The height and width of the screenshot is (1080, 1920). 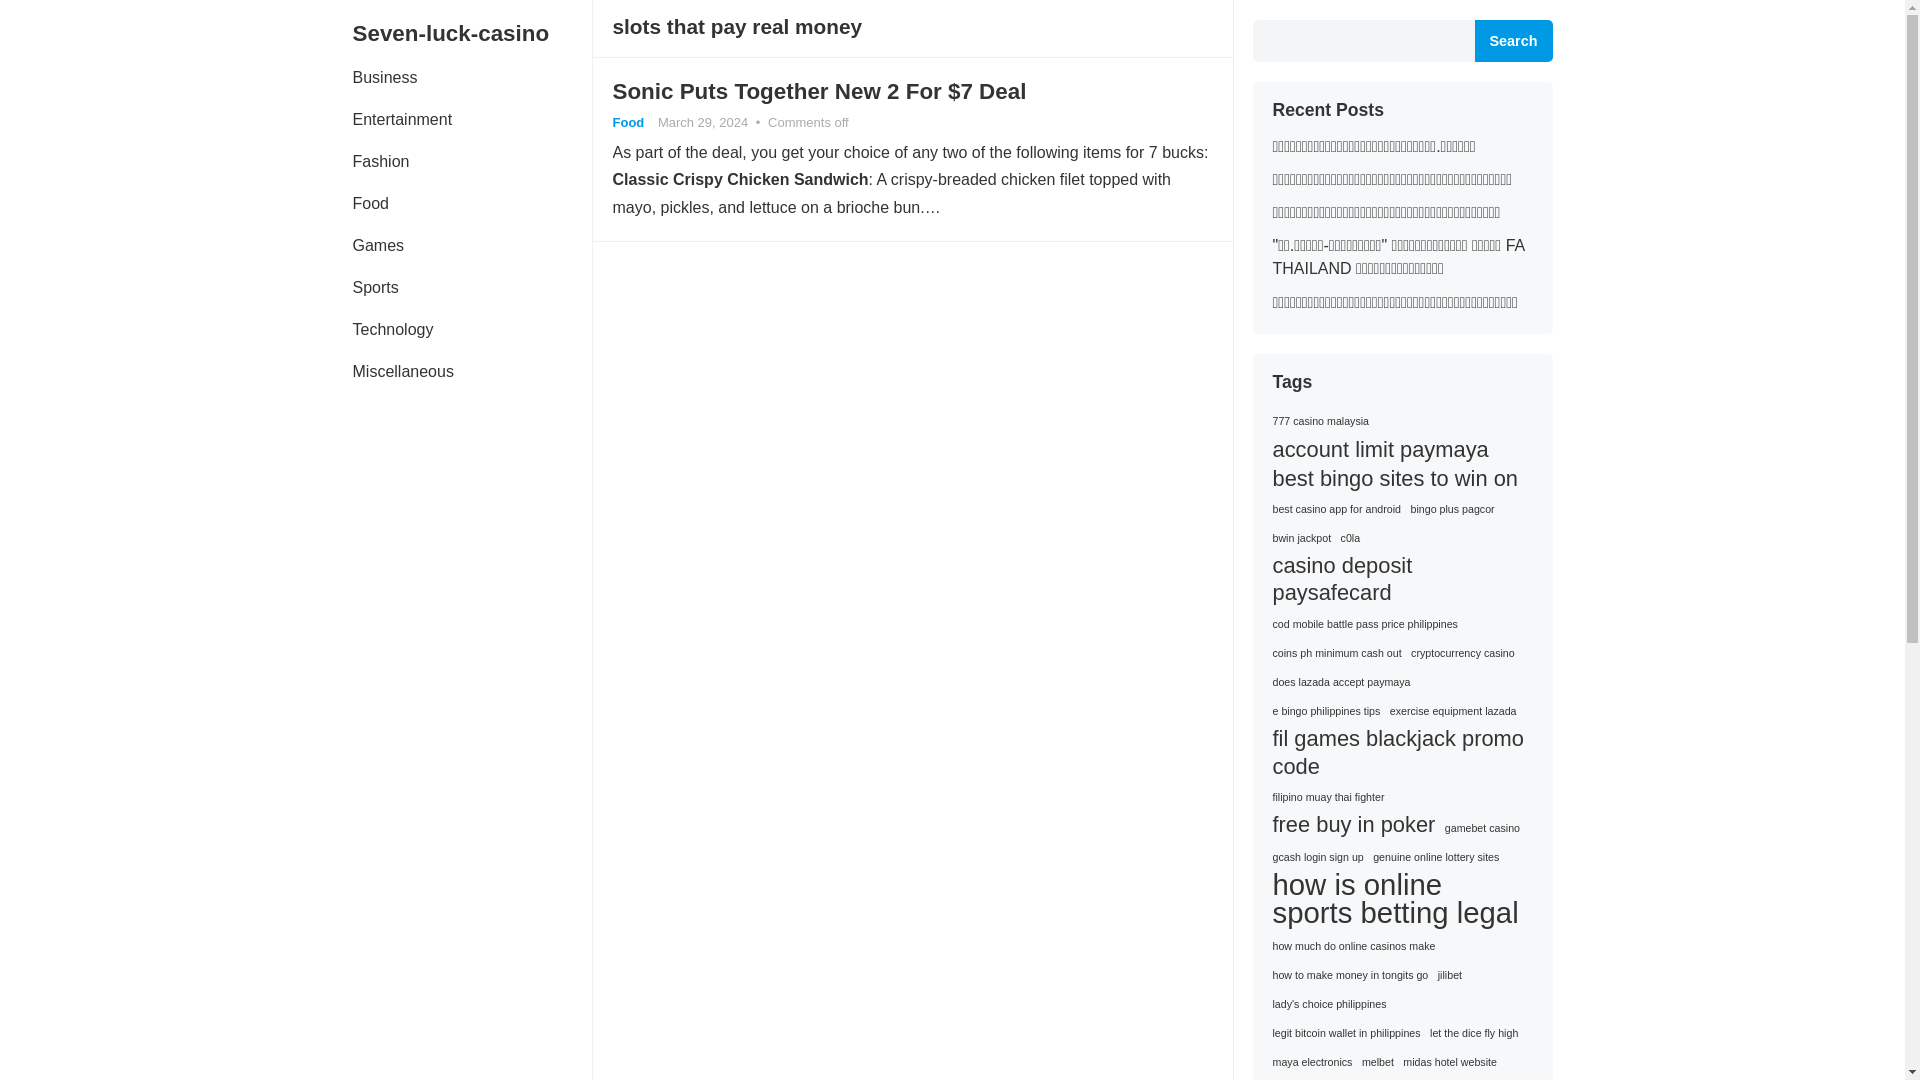 What do you see at coordinates (384, 78) in the screenshot?
I see `Business` at bounding box center [384, 78].